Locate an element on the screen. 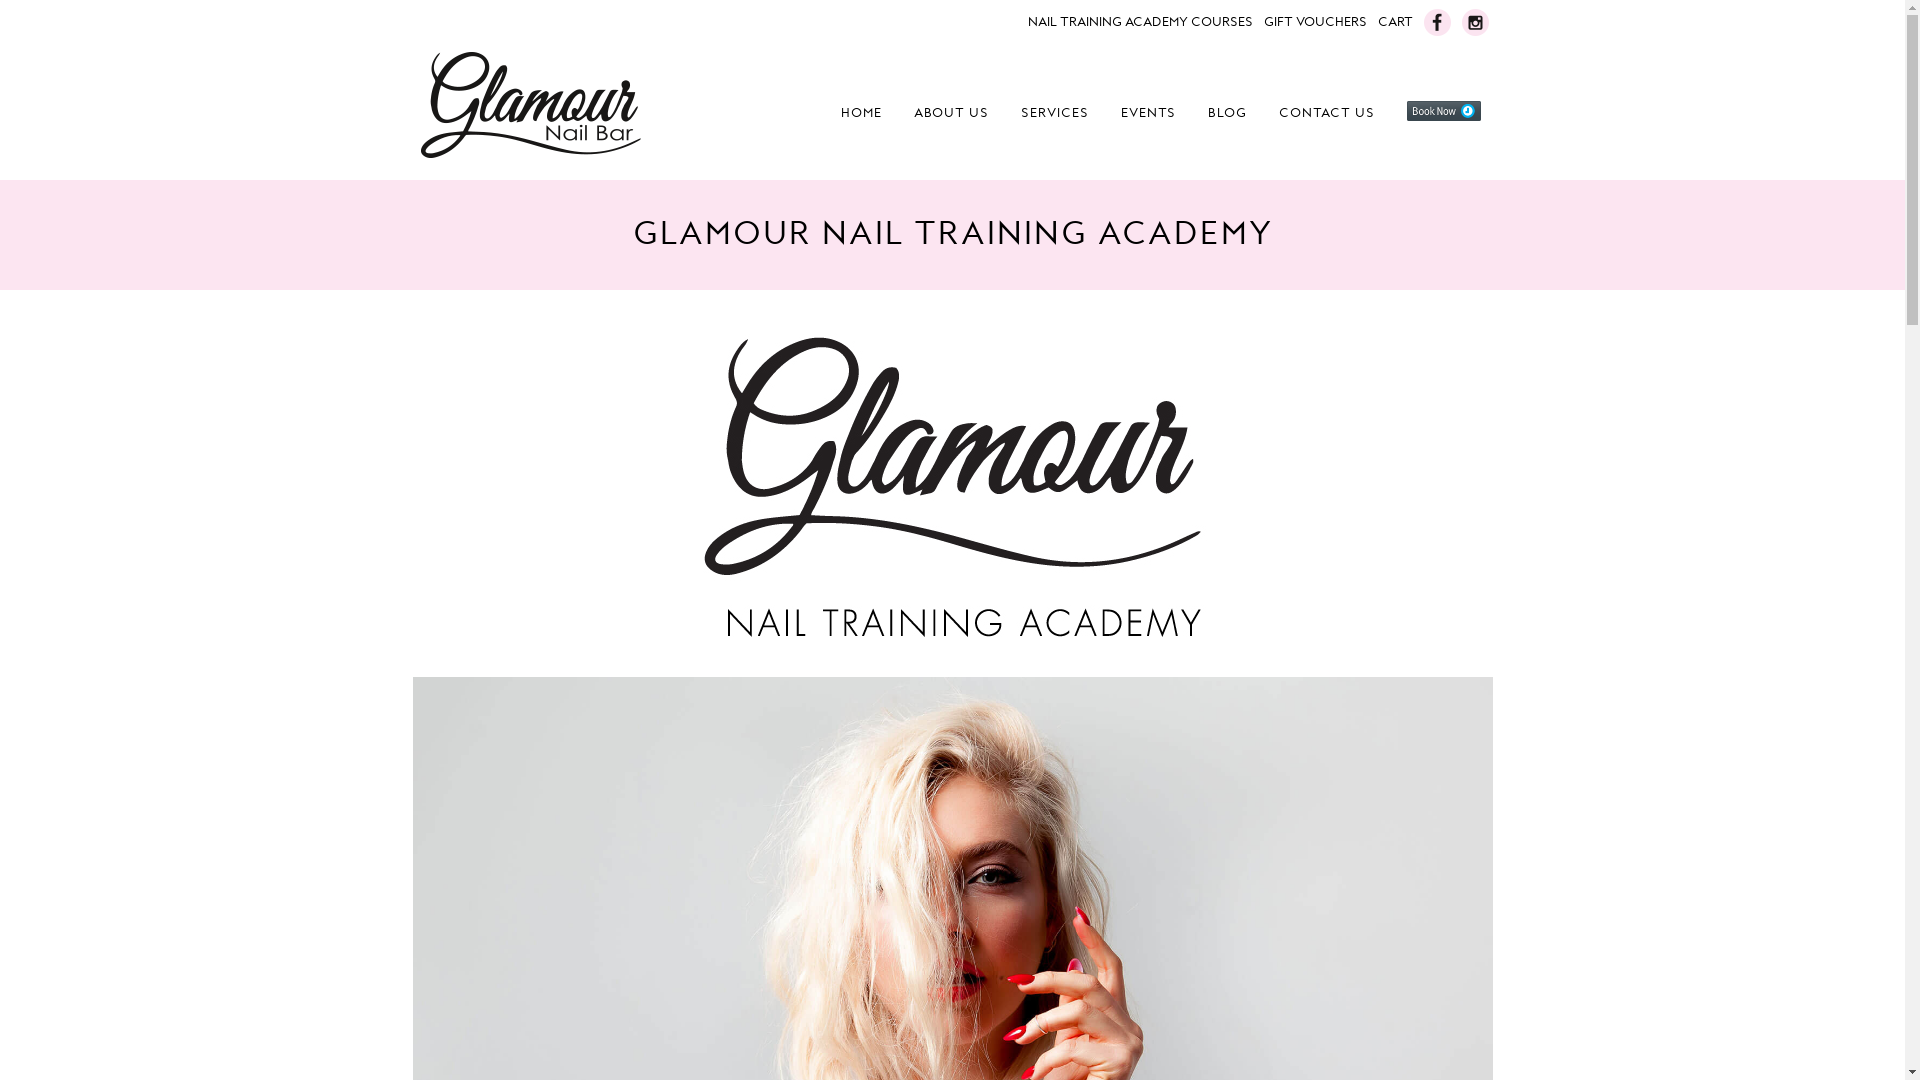 The image size is (1920, 1080). NAIL TRAINING ACADEMY COURSES is located at coordinates (1140, 28).